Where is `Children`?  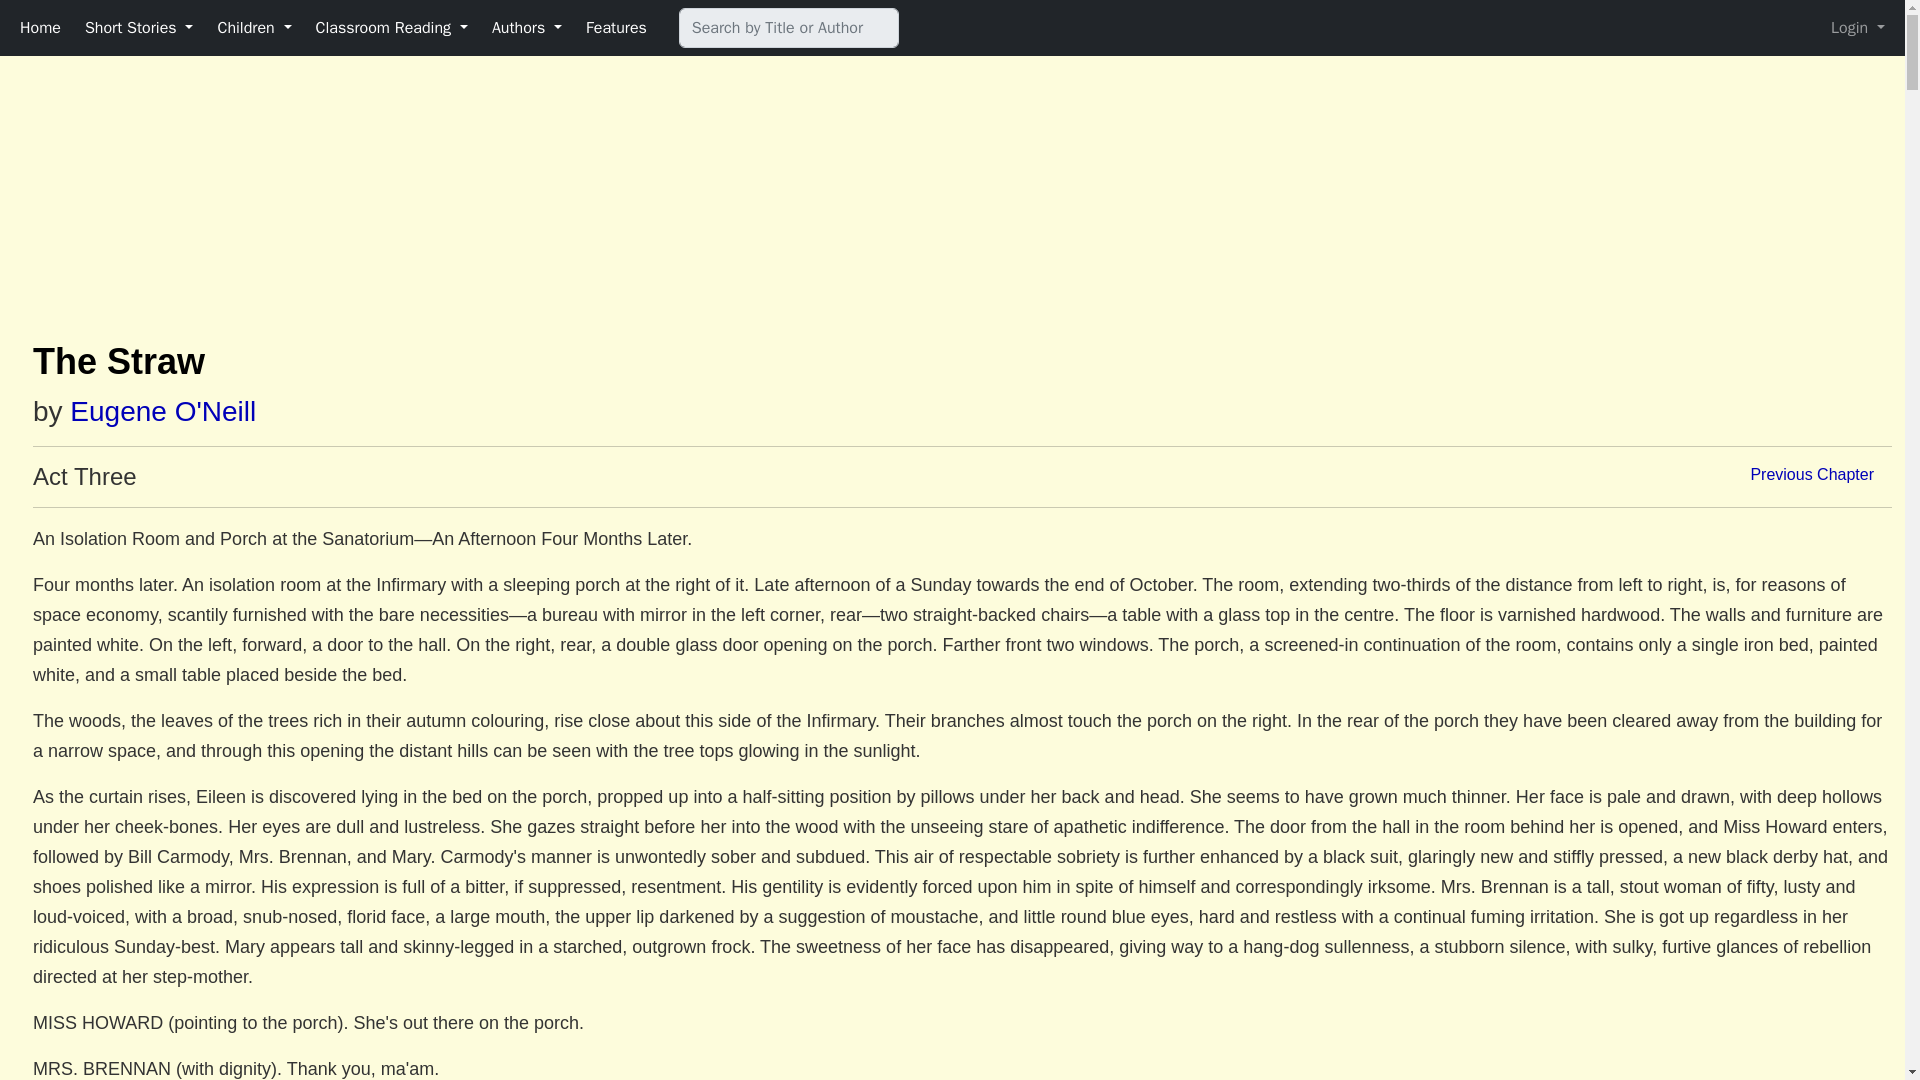 Children is located at coordinates (254, 27).